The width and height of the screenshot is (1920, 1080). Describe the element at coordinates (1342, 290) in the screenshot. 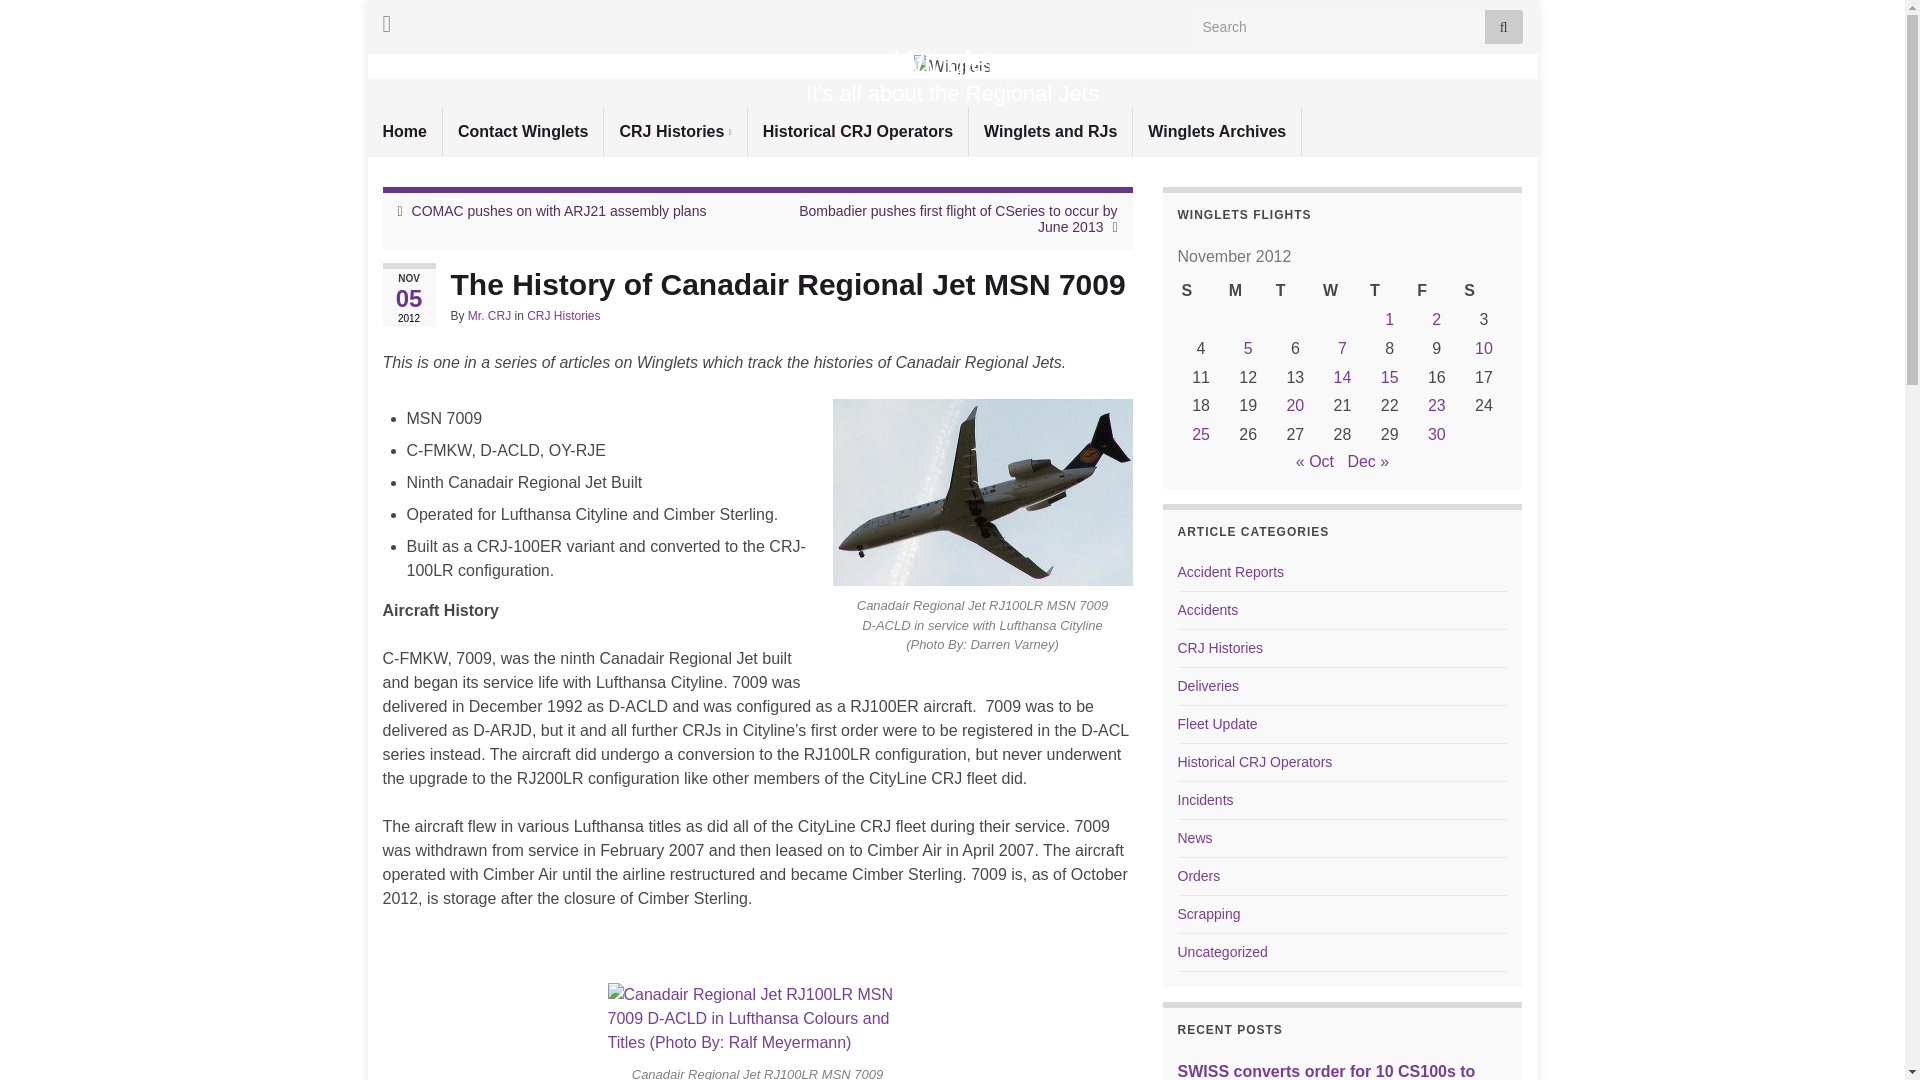

I see `Wednesday` at that location.